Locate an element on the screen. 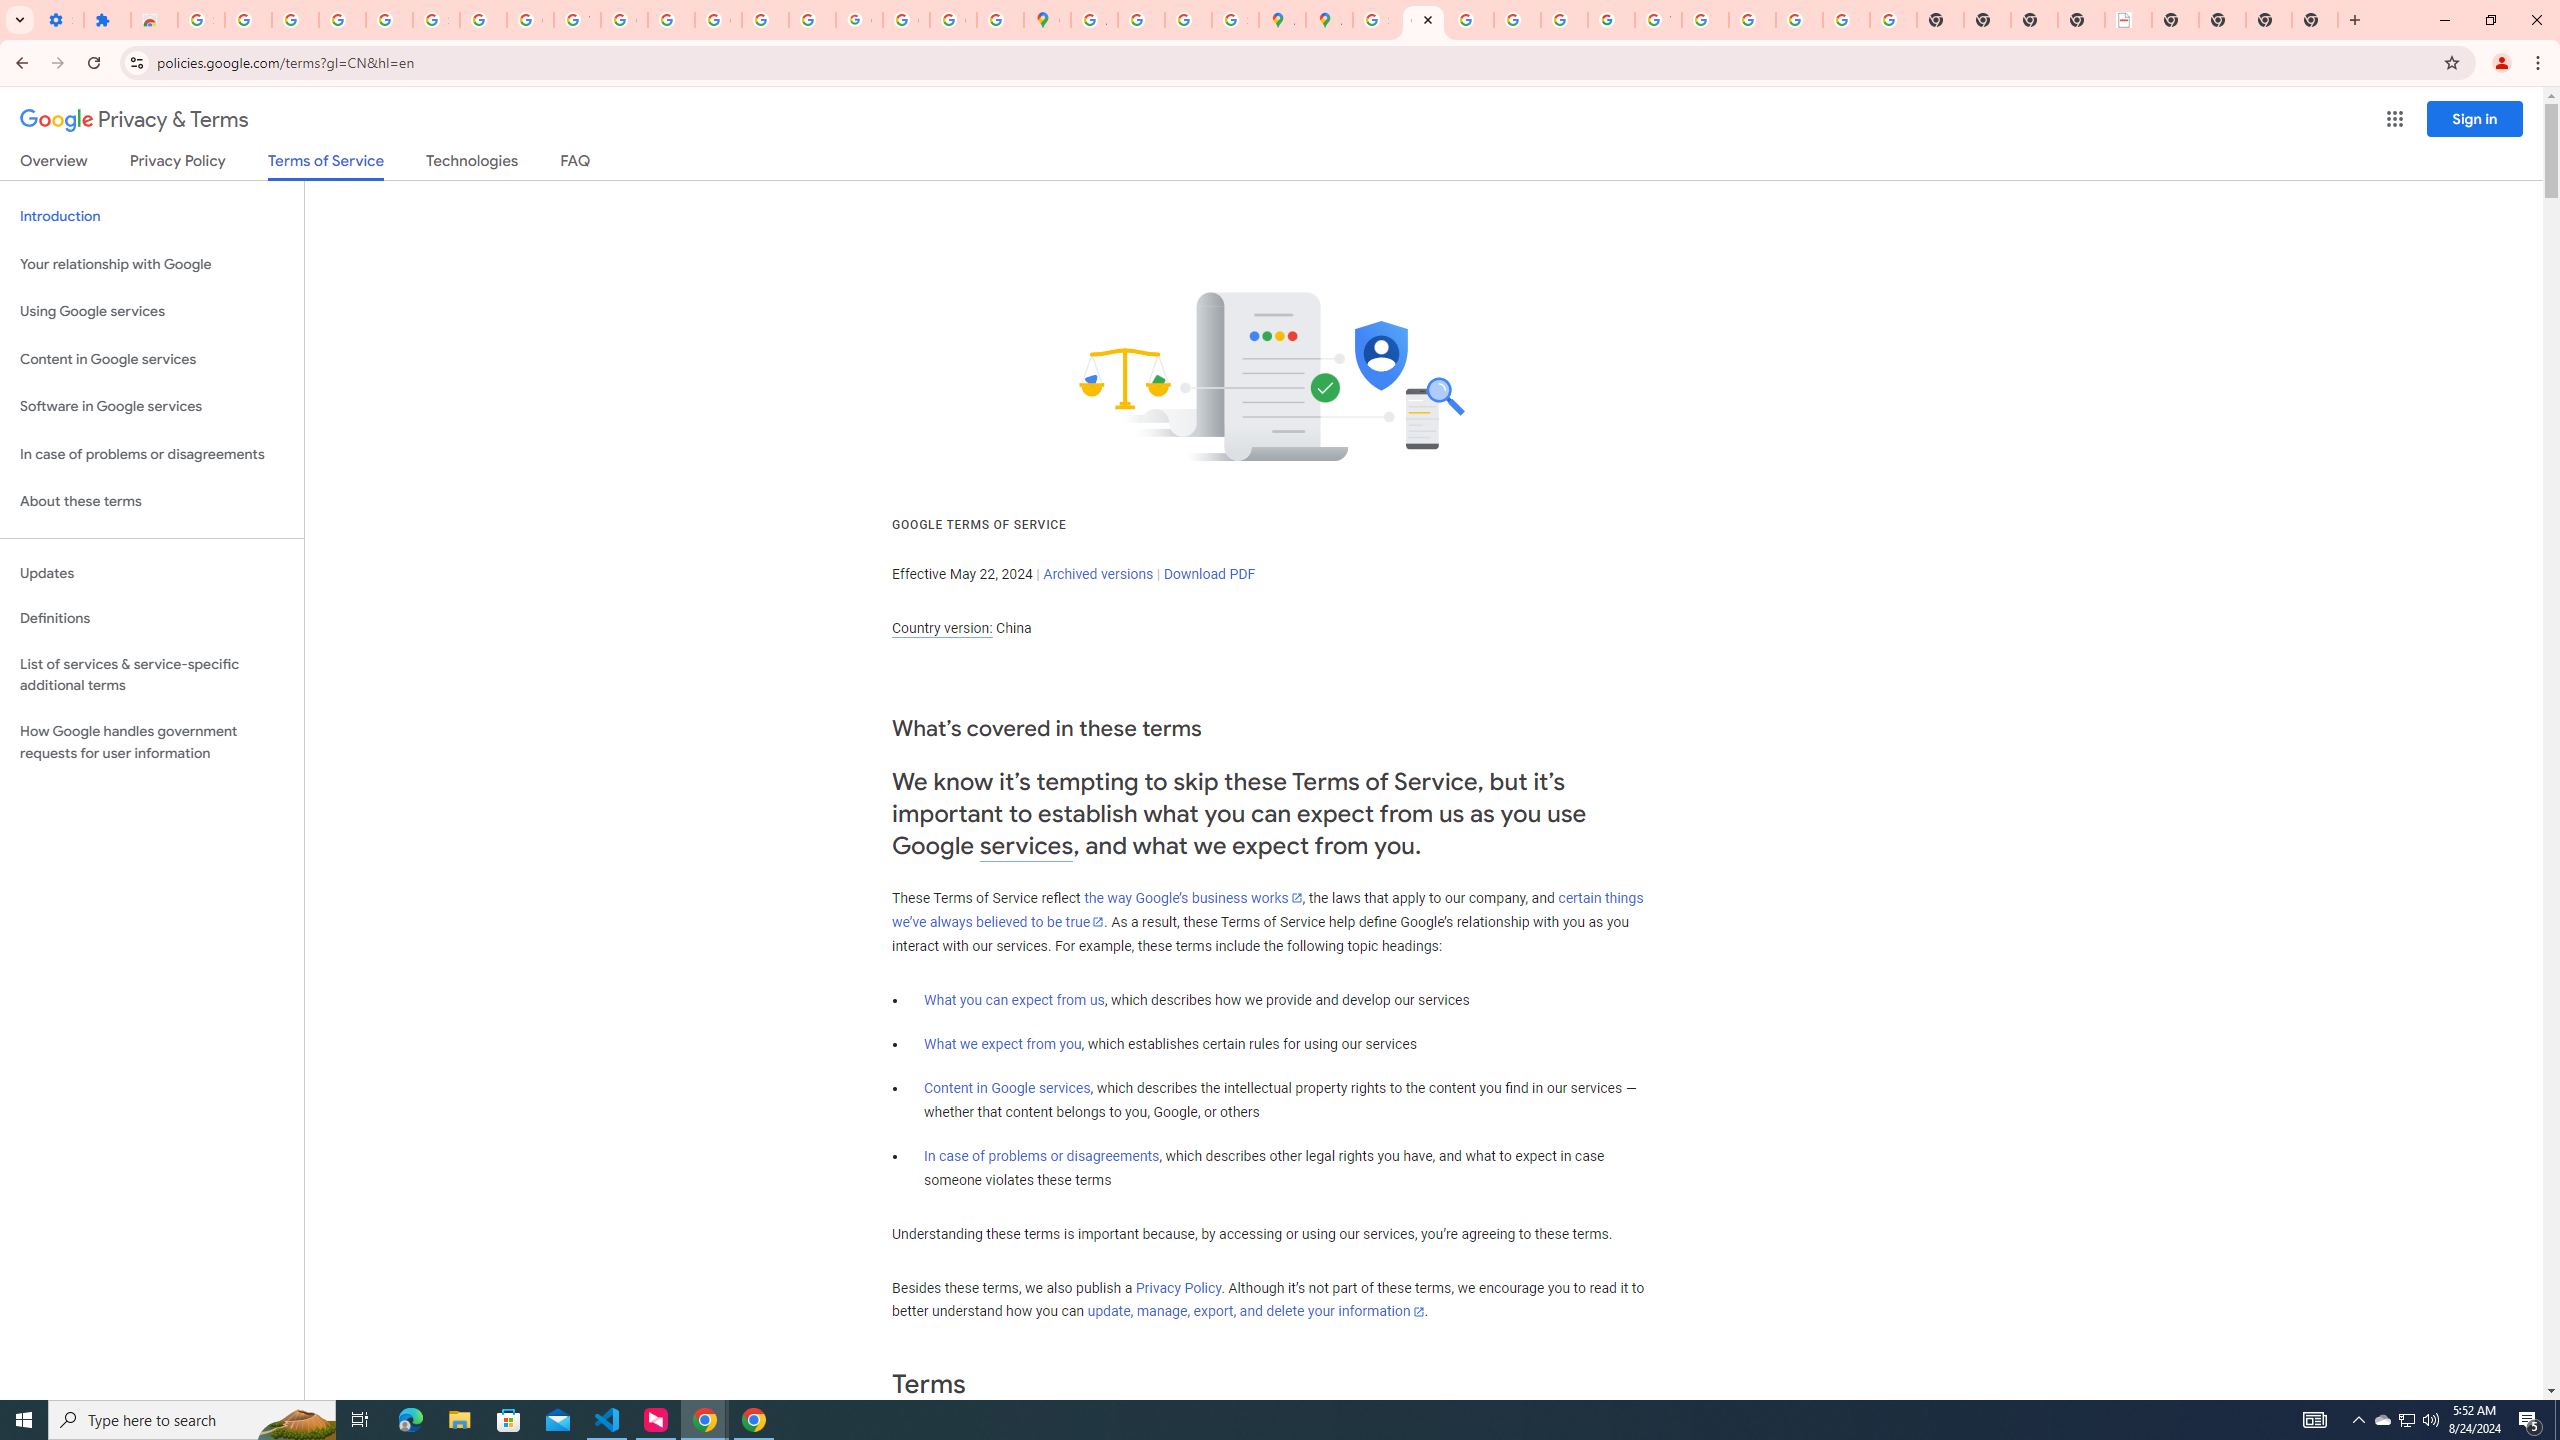 The width and height of the screenshot is (2560, 1440). Sign in - Google Accounts is located at coordinates (436, 20).